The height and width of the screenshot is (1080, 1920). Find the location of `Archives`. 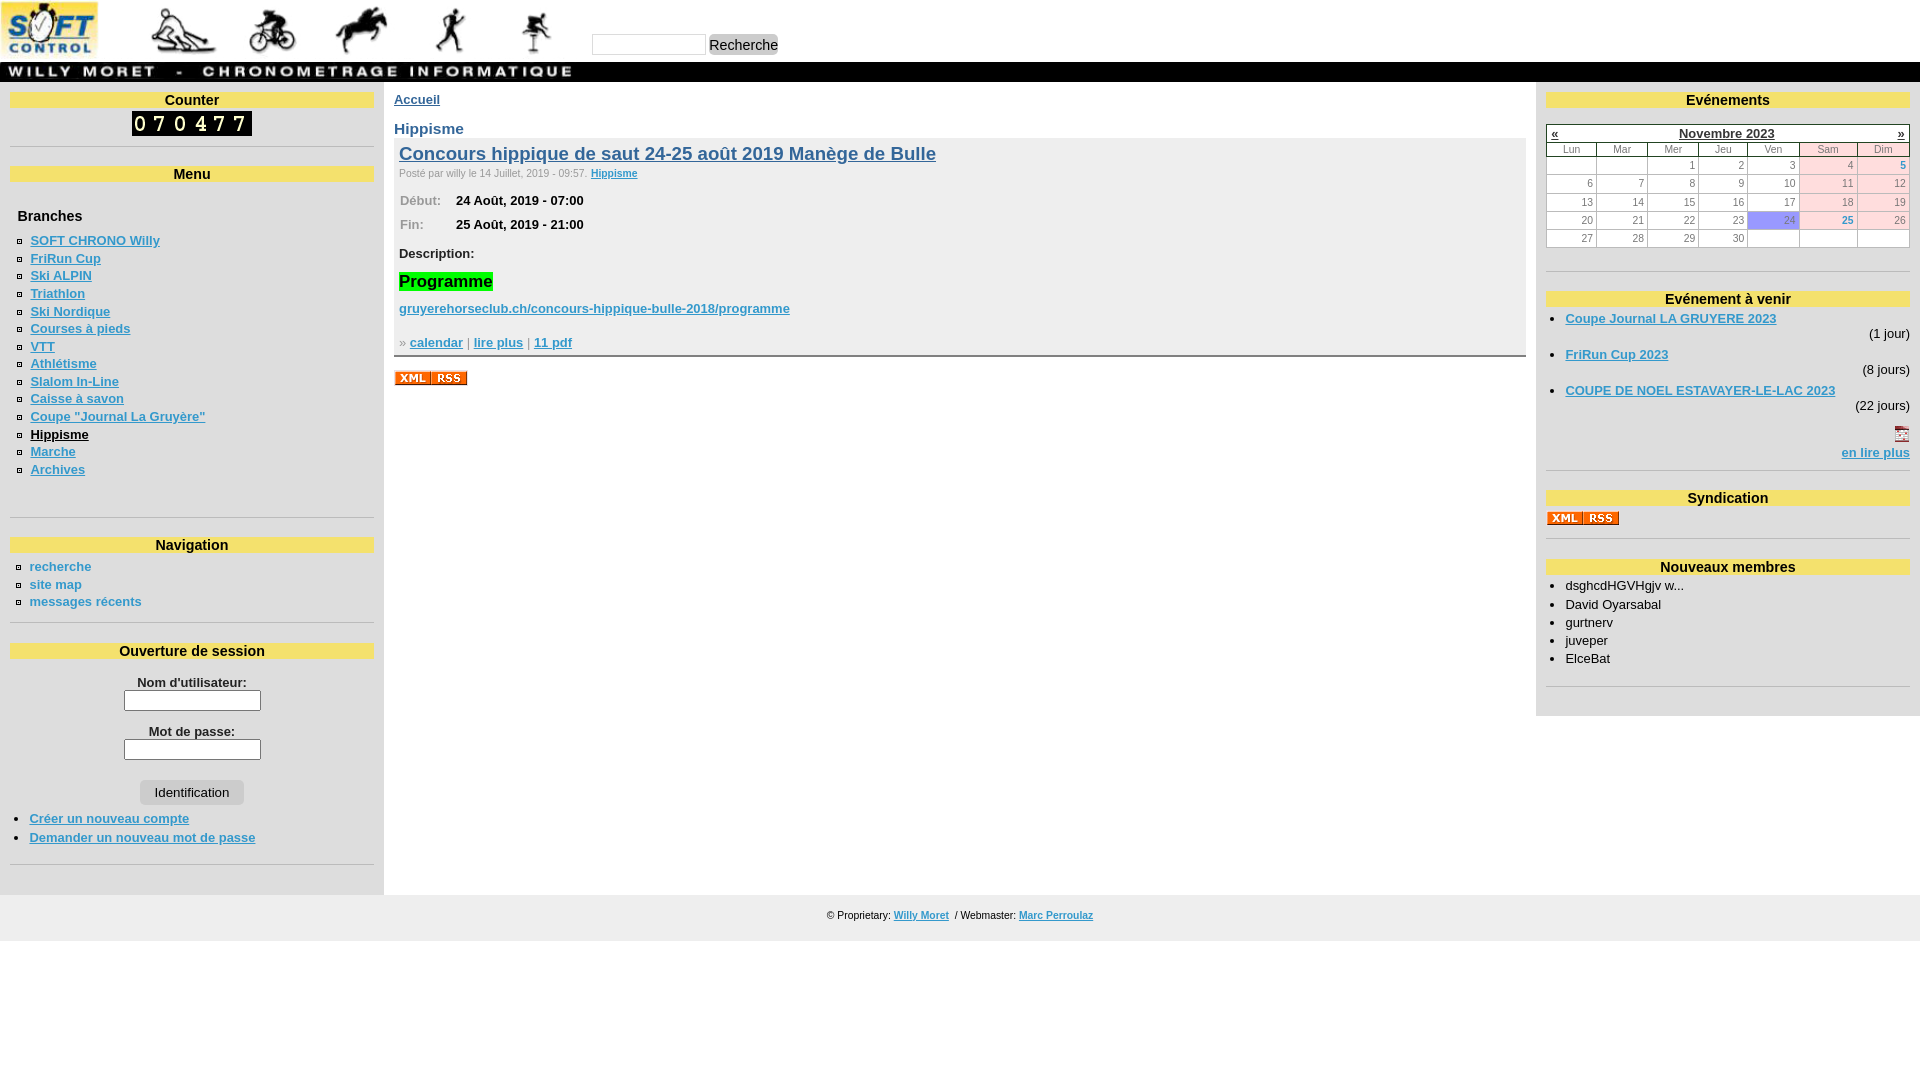

Archives is located at coordinates (58, 470).